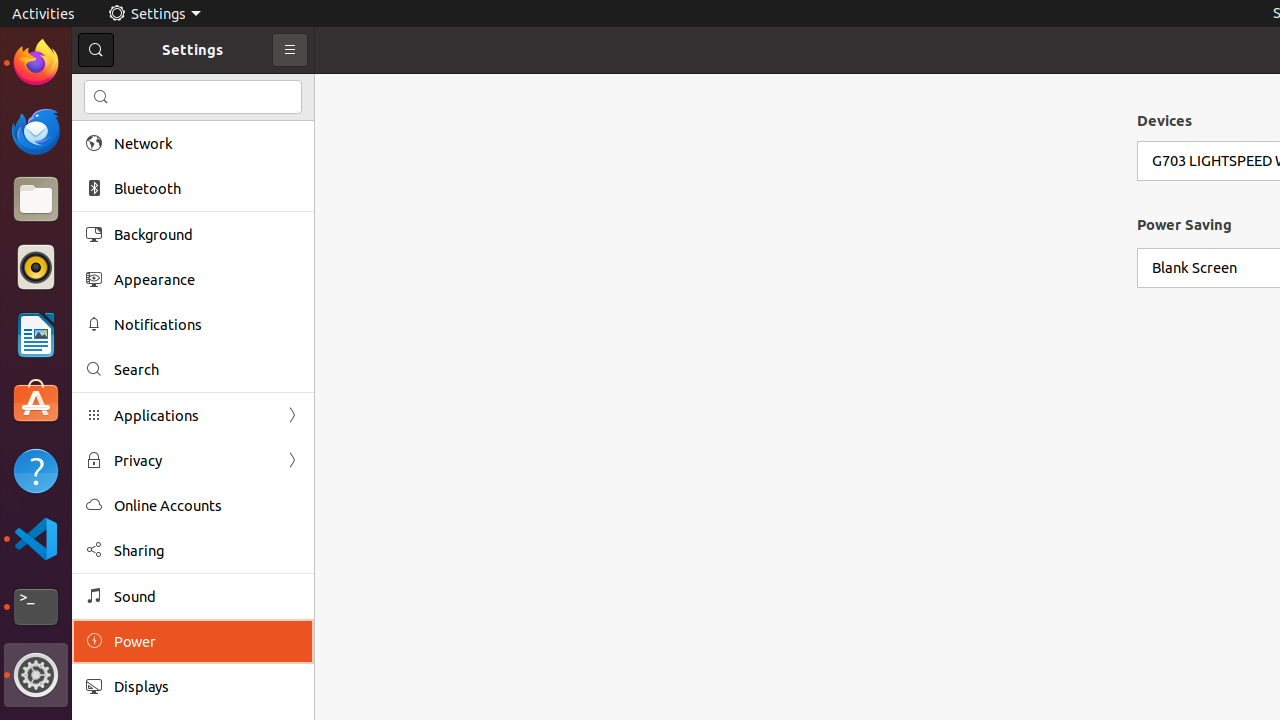 This screenshot has width=1280, height=720. What do you see at coordinates (44, 14) in the screenshot?
I see `Activities` at bounding box center [44, 14].